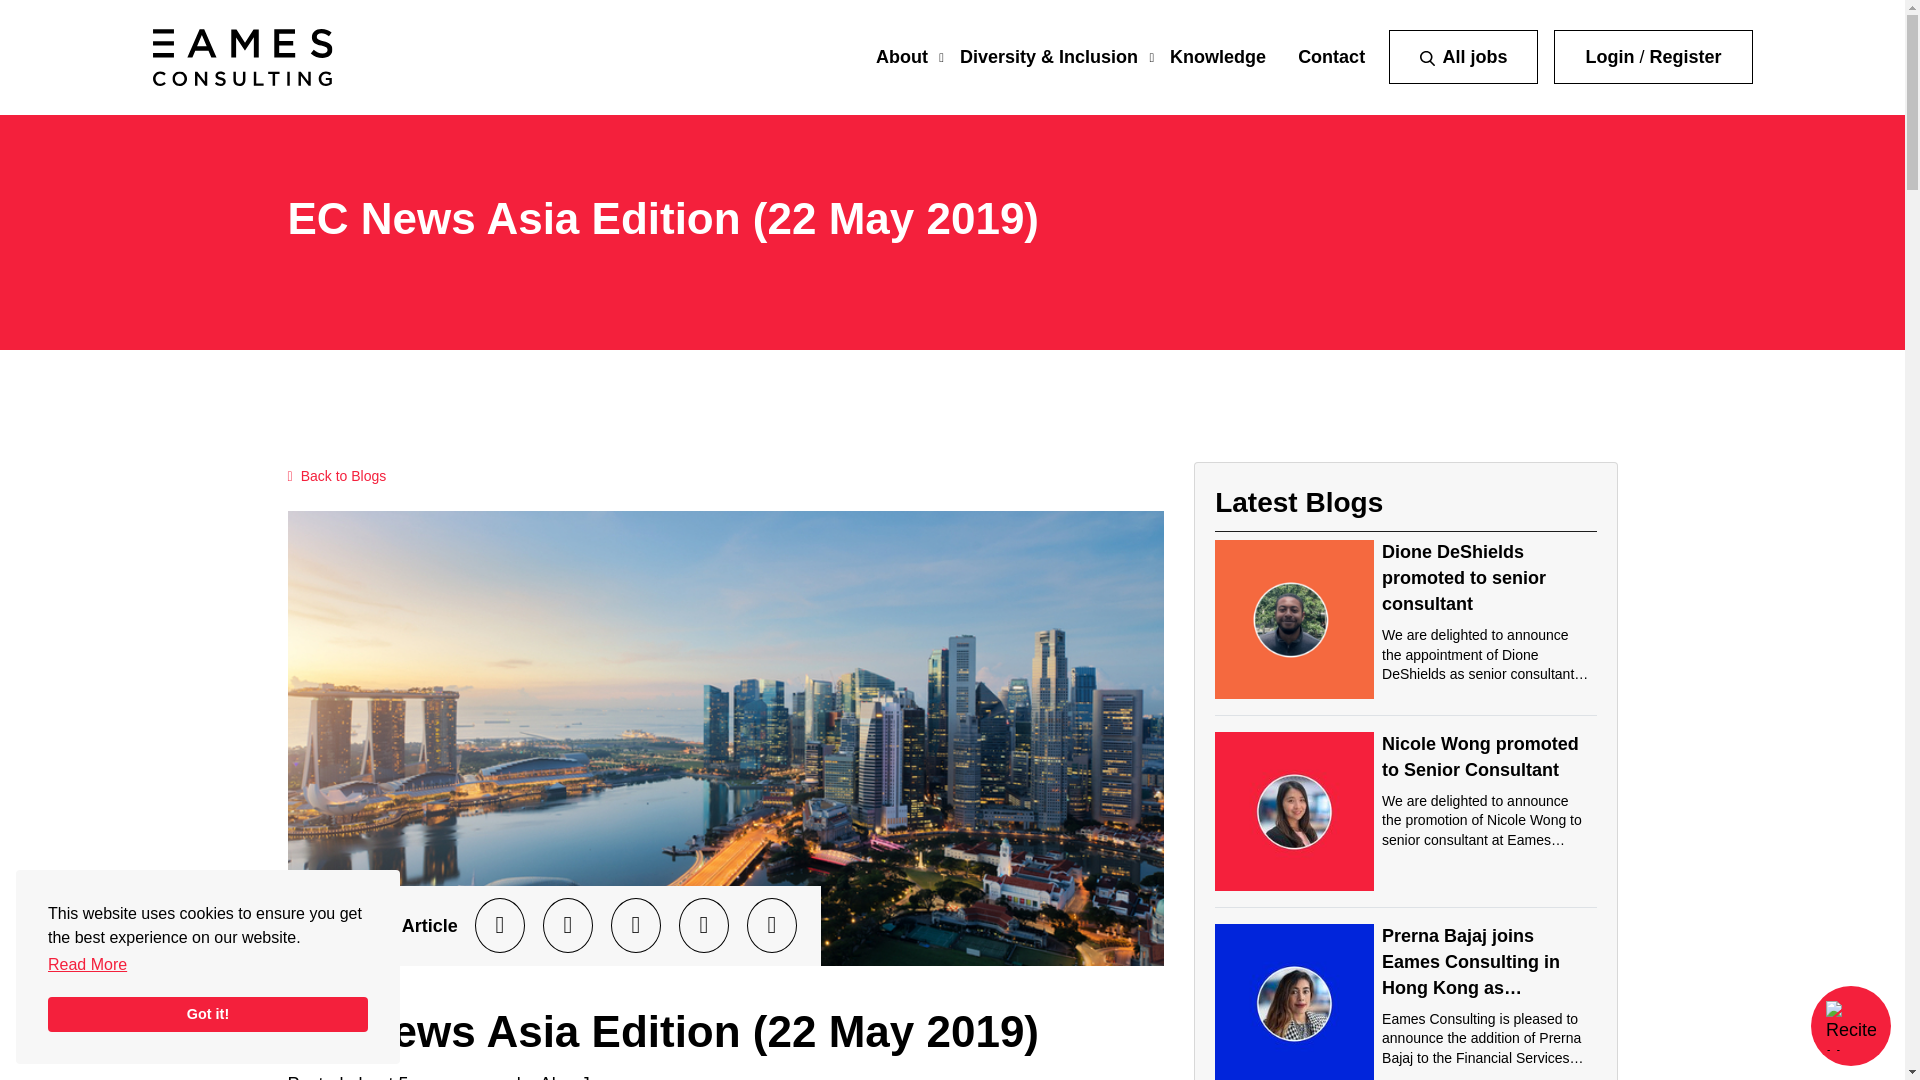  I want to click on Knowledge, so click(1217, 56).